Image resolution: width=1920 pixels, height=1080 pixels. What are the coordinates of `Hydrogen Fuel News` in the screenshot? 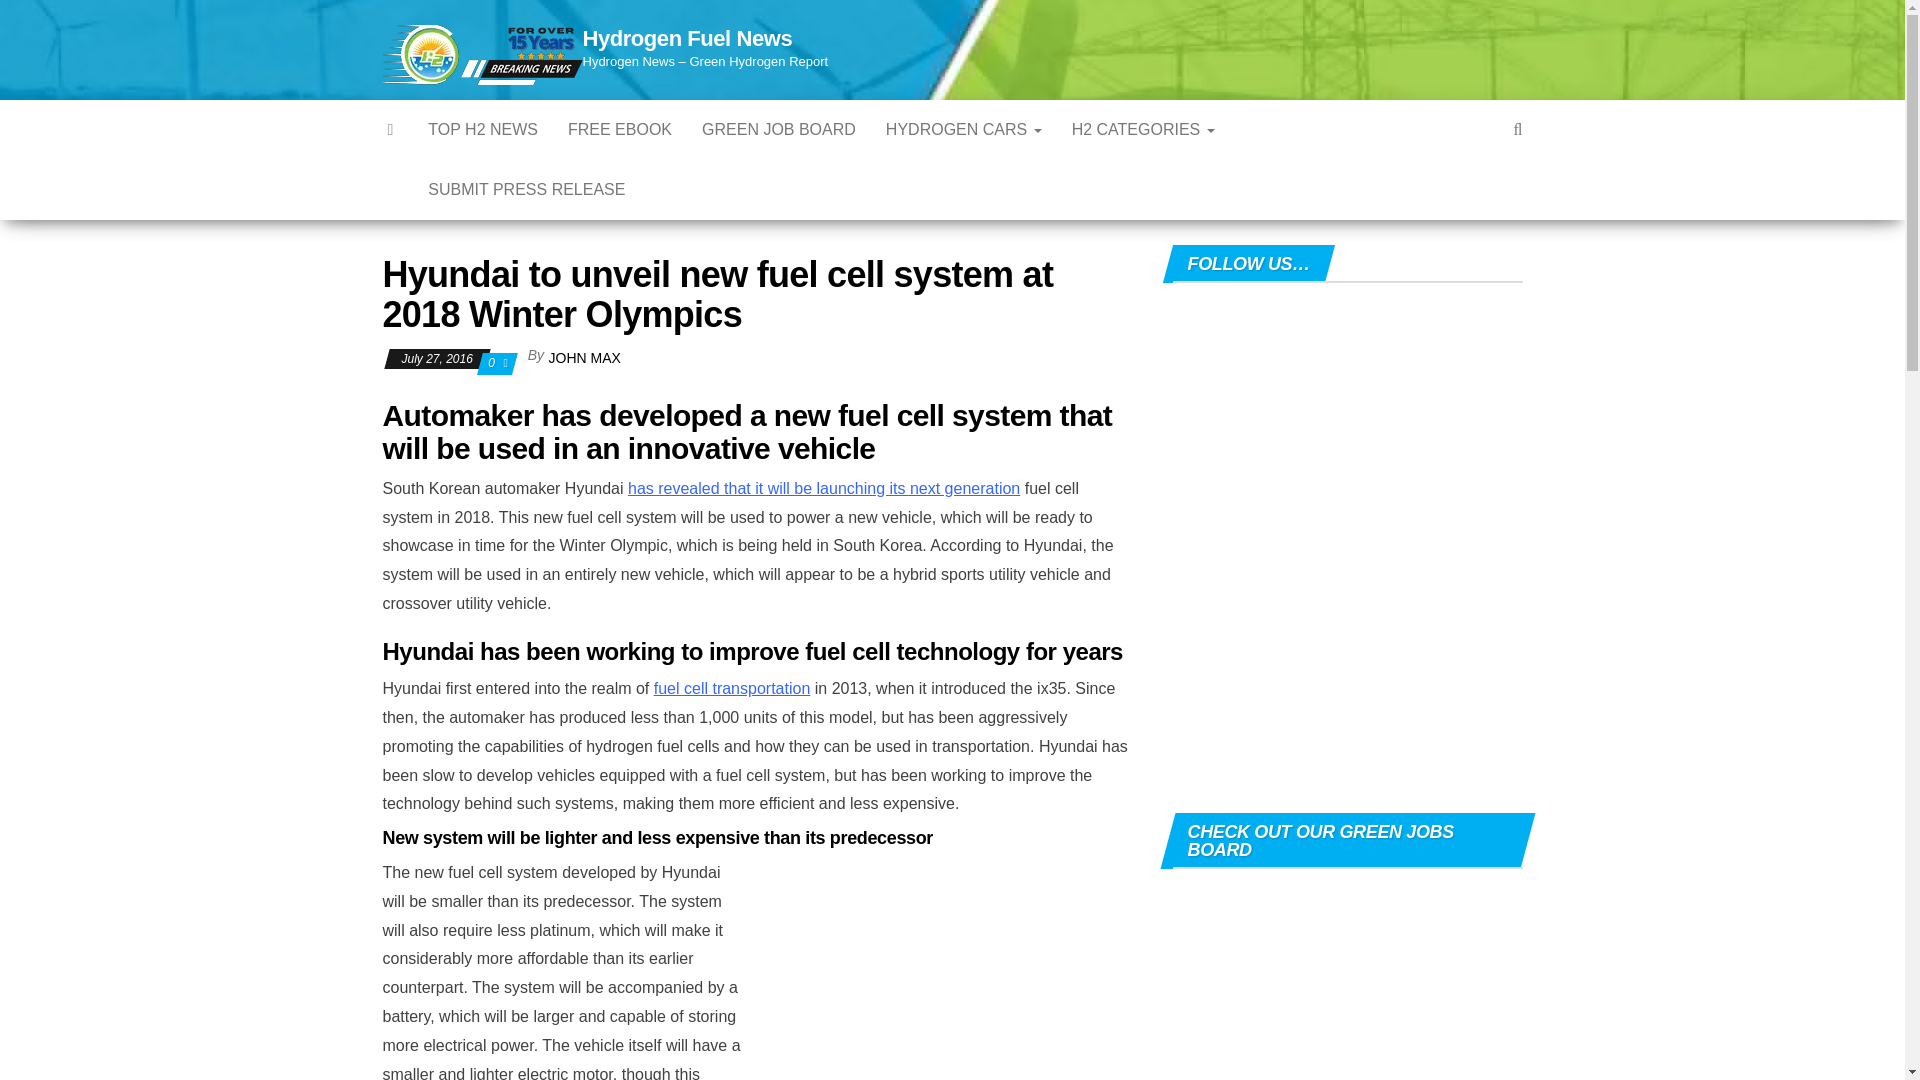 It's located at (686, 38).